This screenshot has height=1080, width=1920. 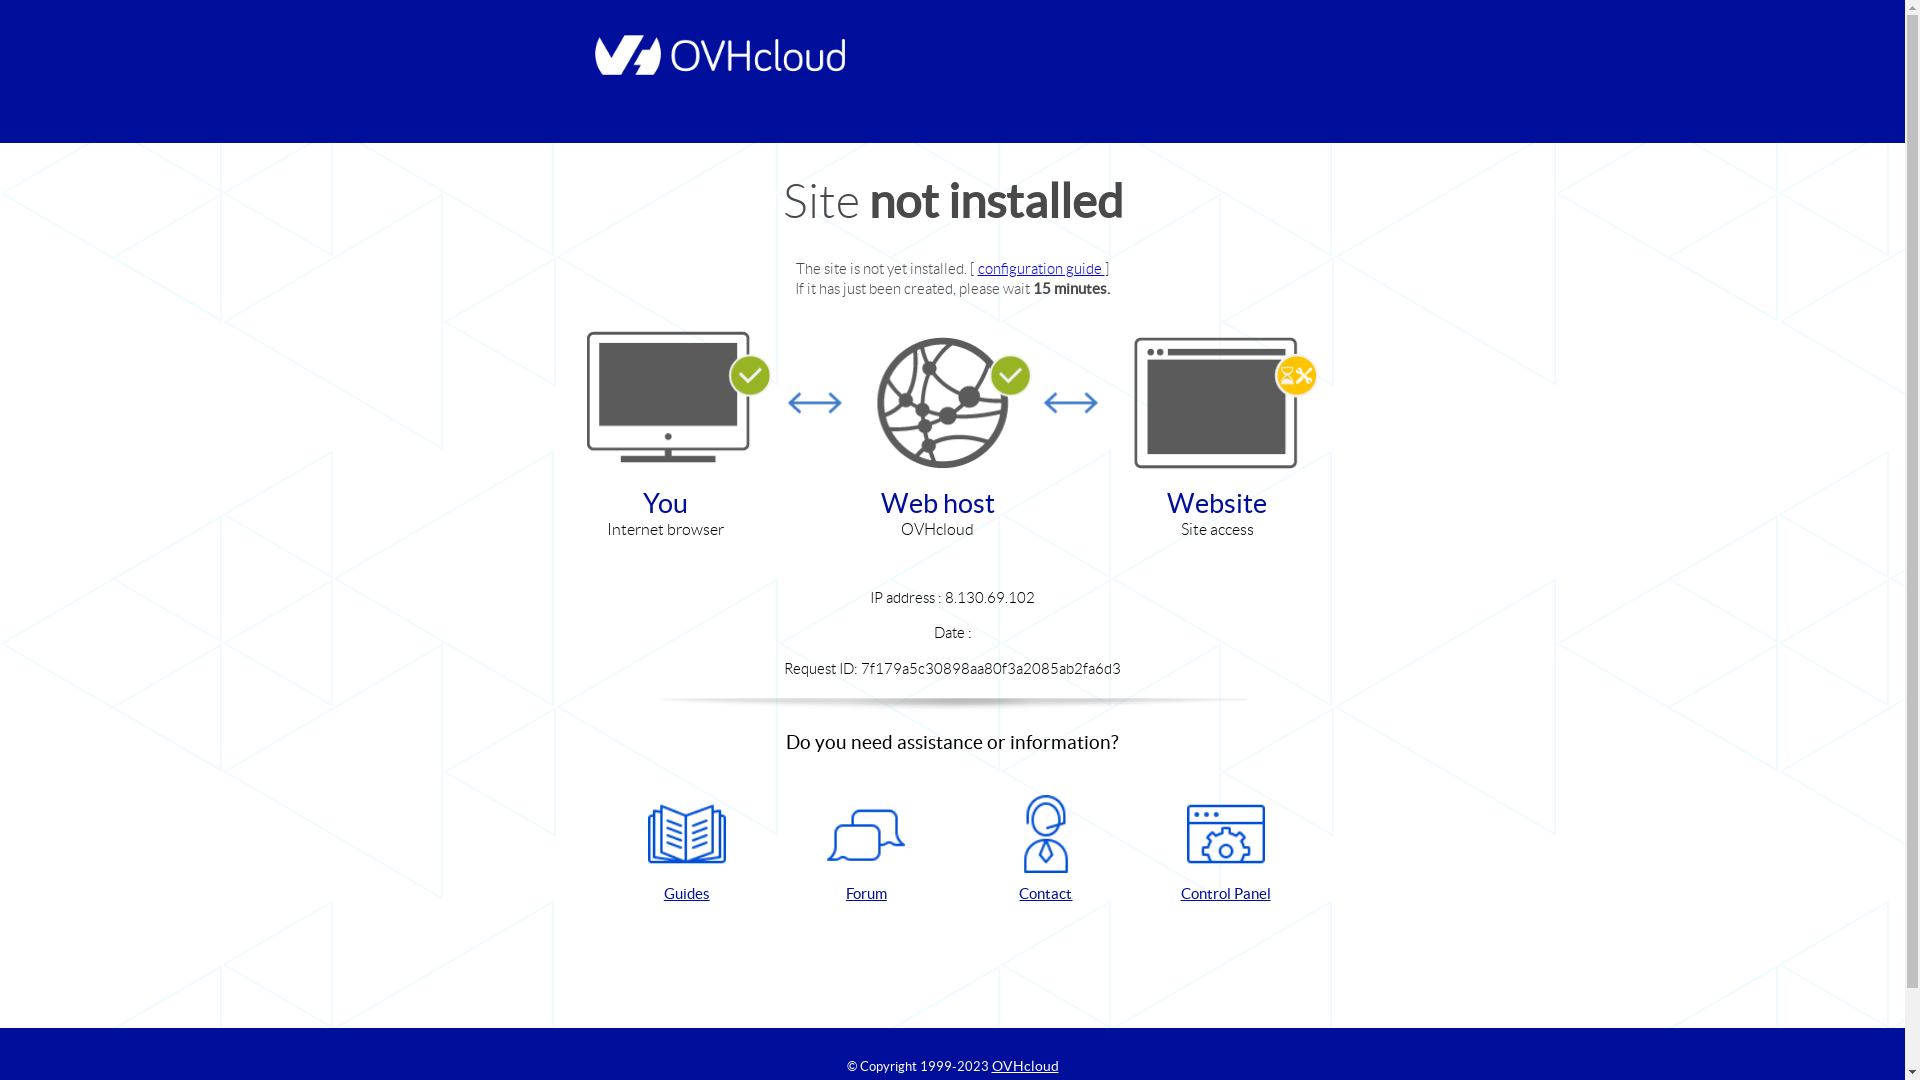 I want to click on Control Panel, so click(x=1226, y=850).